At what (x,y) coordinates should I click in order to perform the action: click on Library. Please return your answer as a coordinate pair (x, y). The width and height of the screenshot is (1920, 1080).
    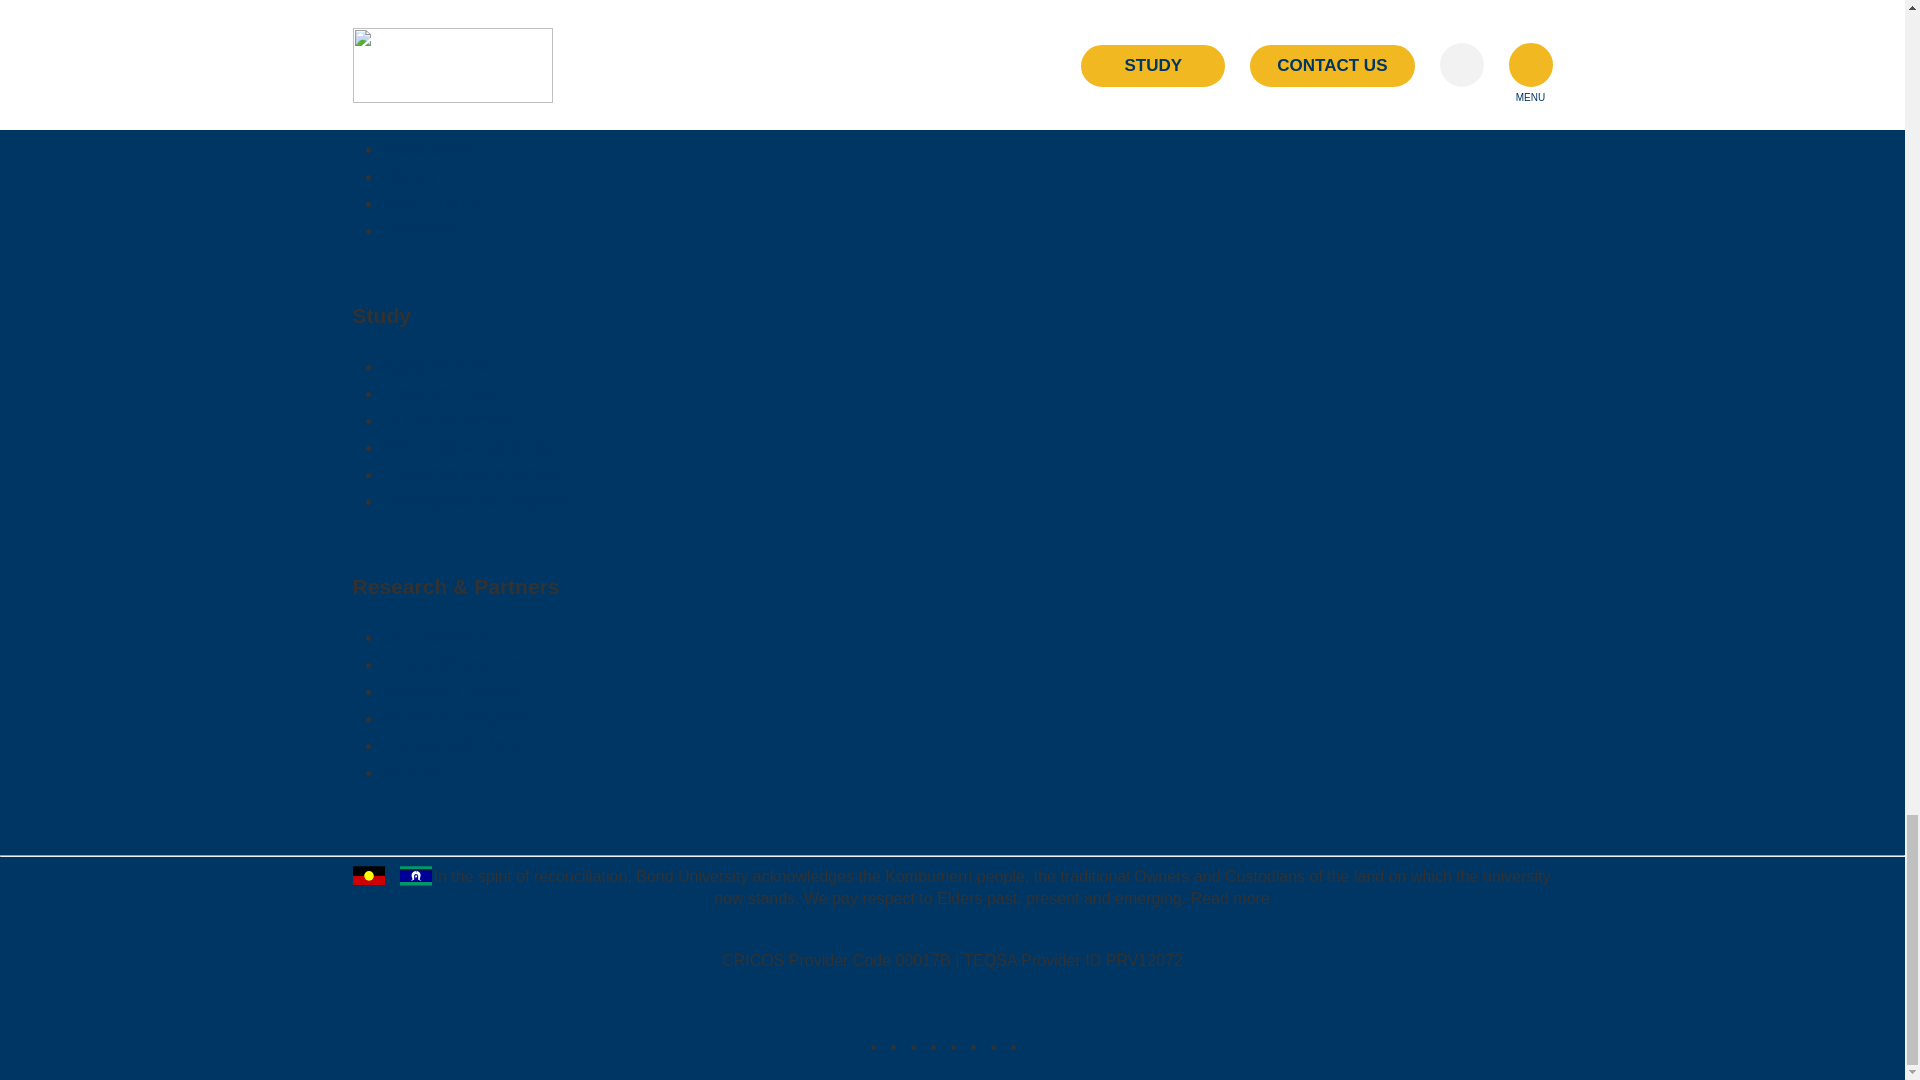
    Looking at the image, I should click on (410, 176).